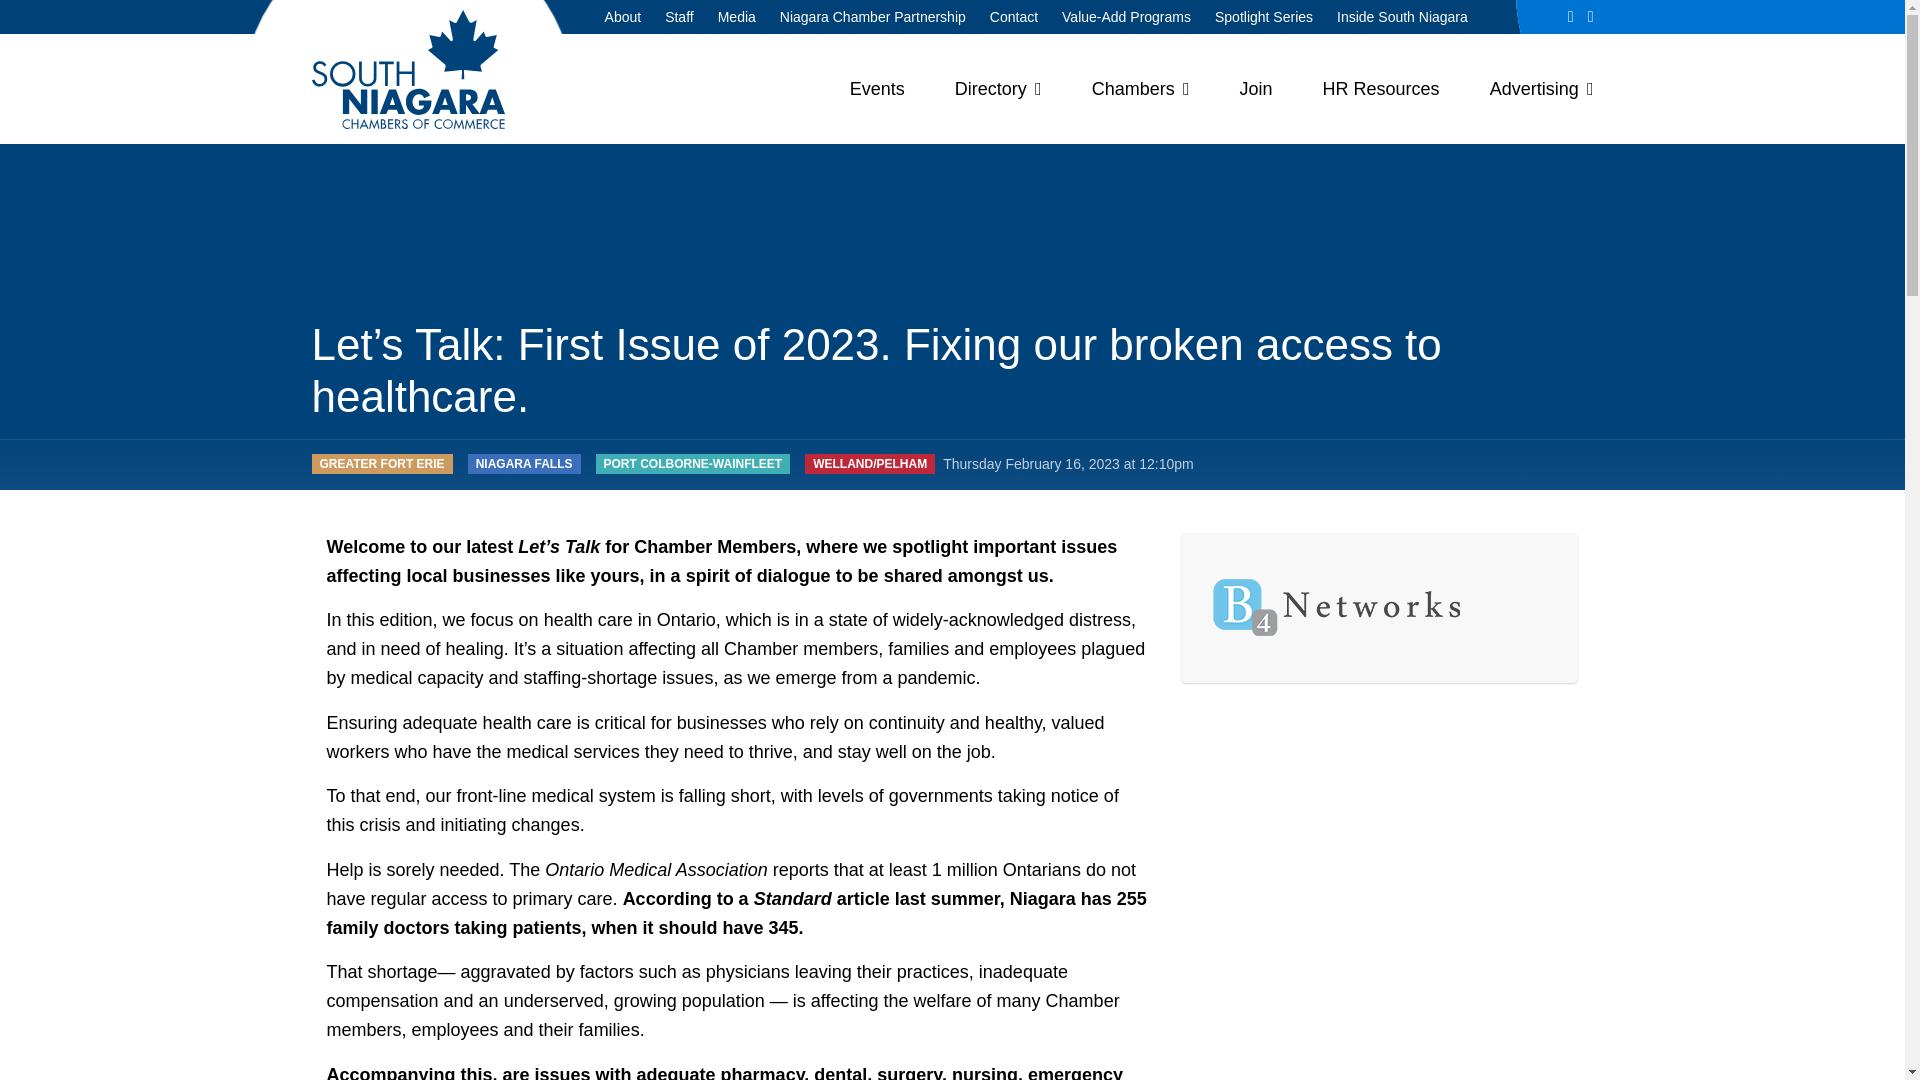  Describe the element at coordinates (998, 88) in the screenshot. I see `Directory` at that location.